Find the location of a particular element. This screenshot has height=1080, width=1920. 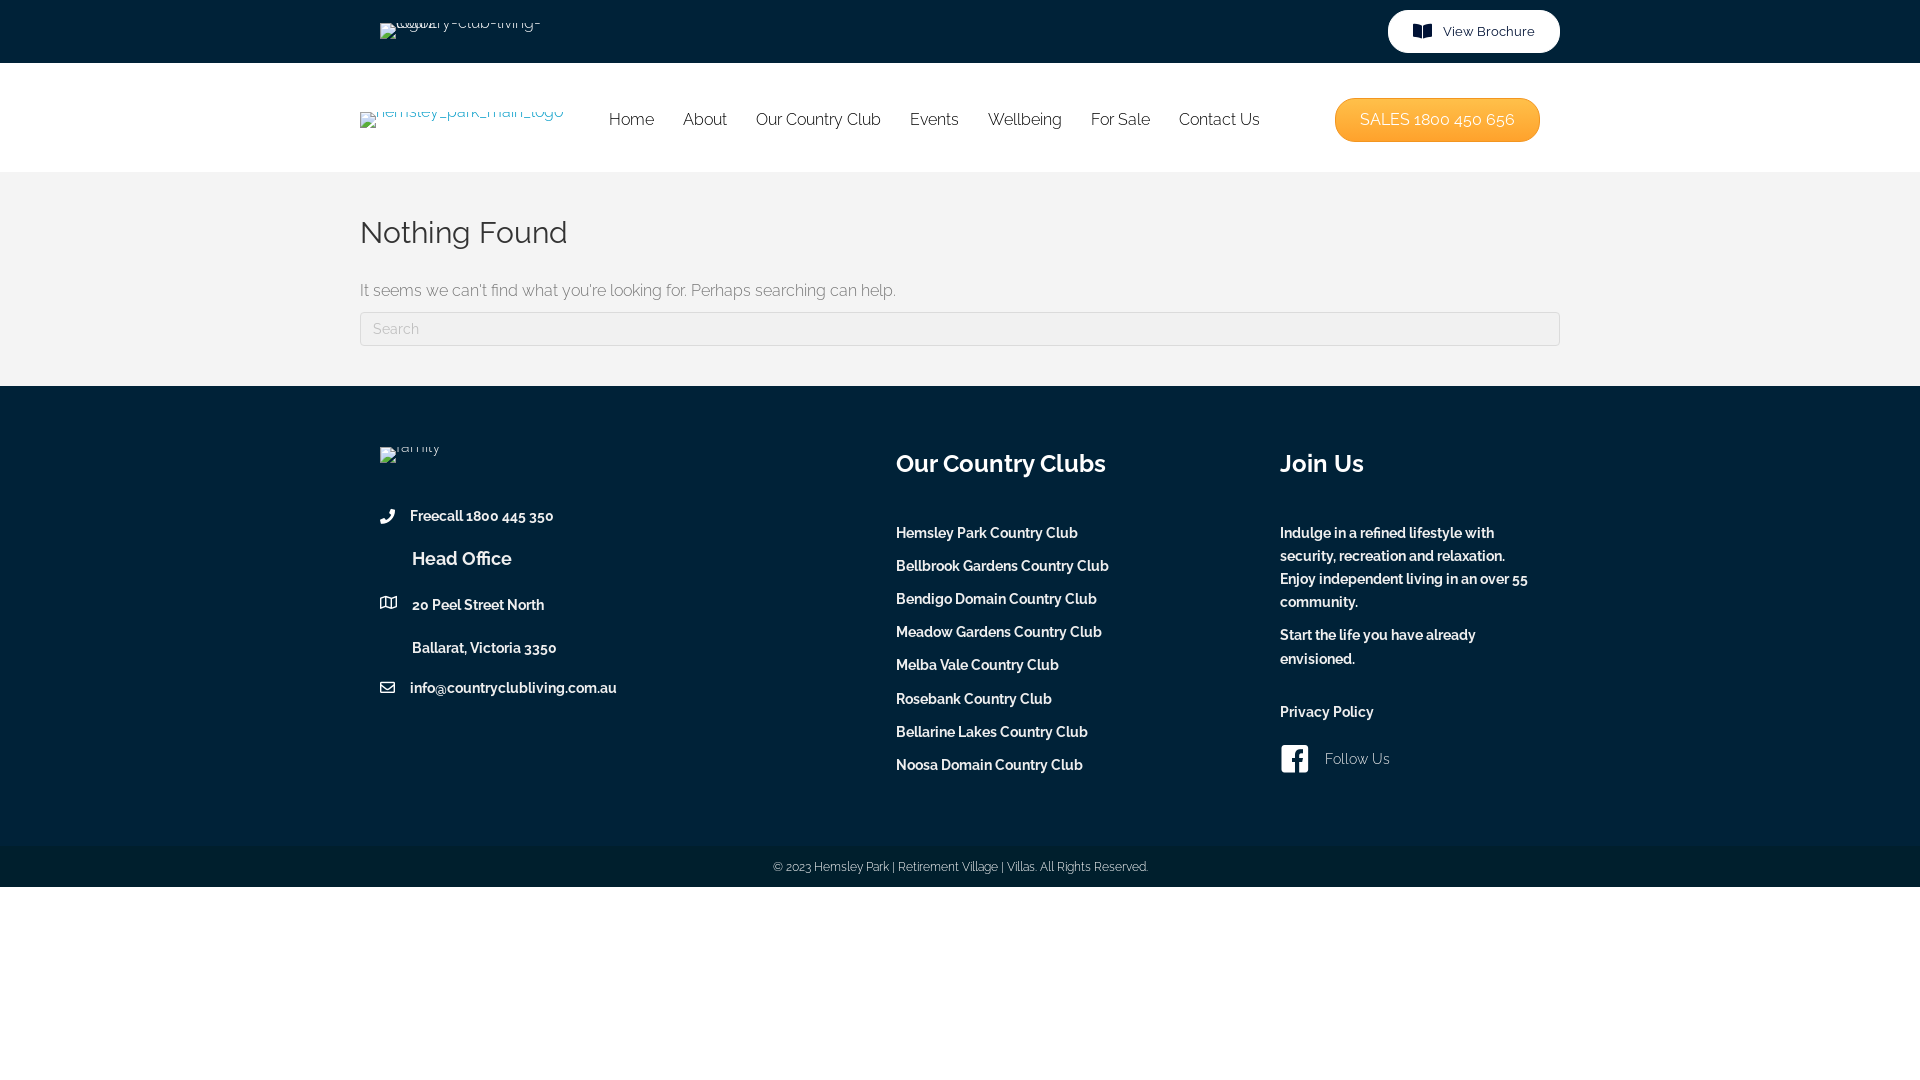

Melba Vale Country Club is located at coordinates (978, 665).